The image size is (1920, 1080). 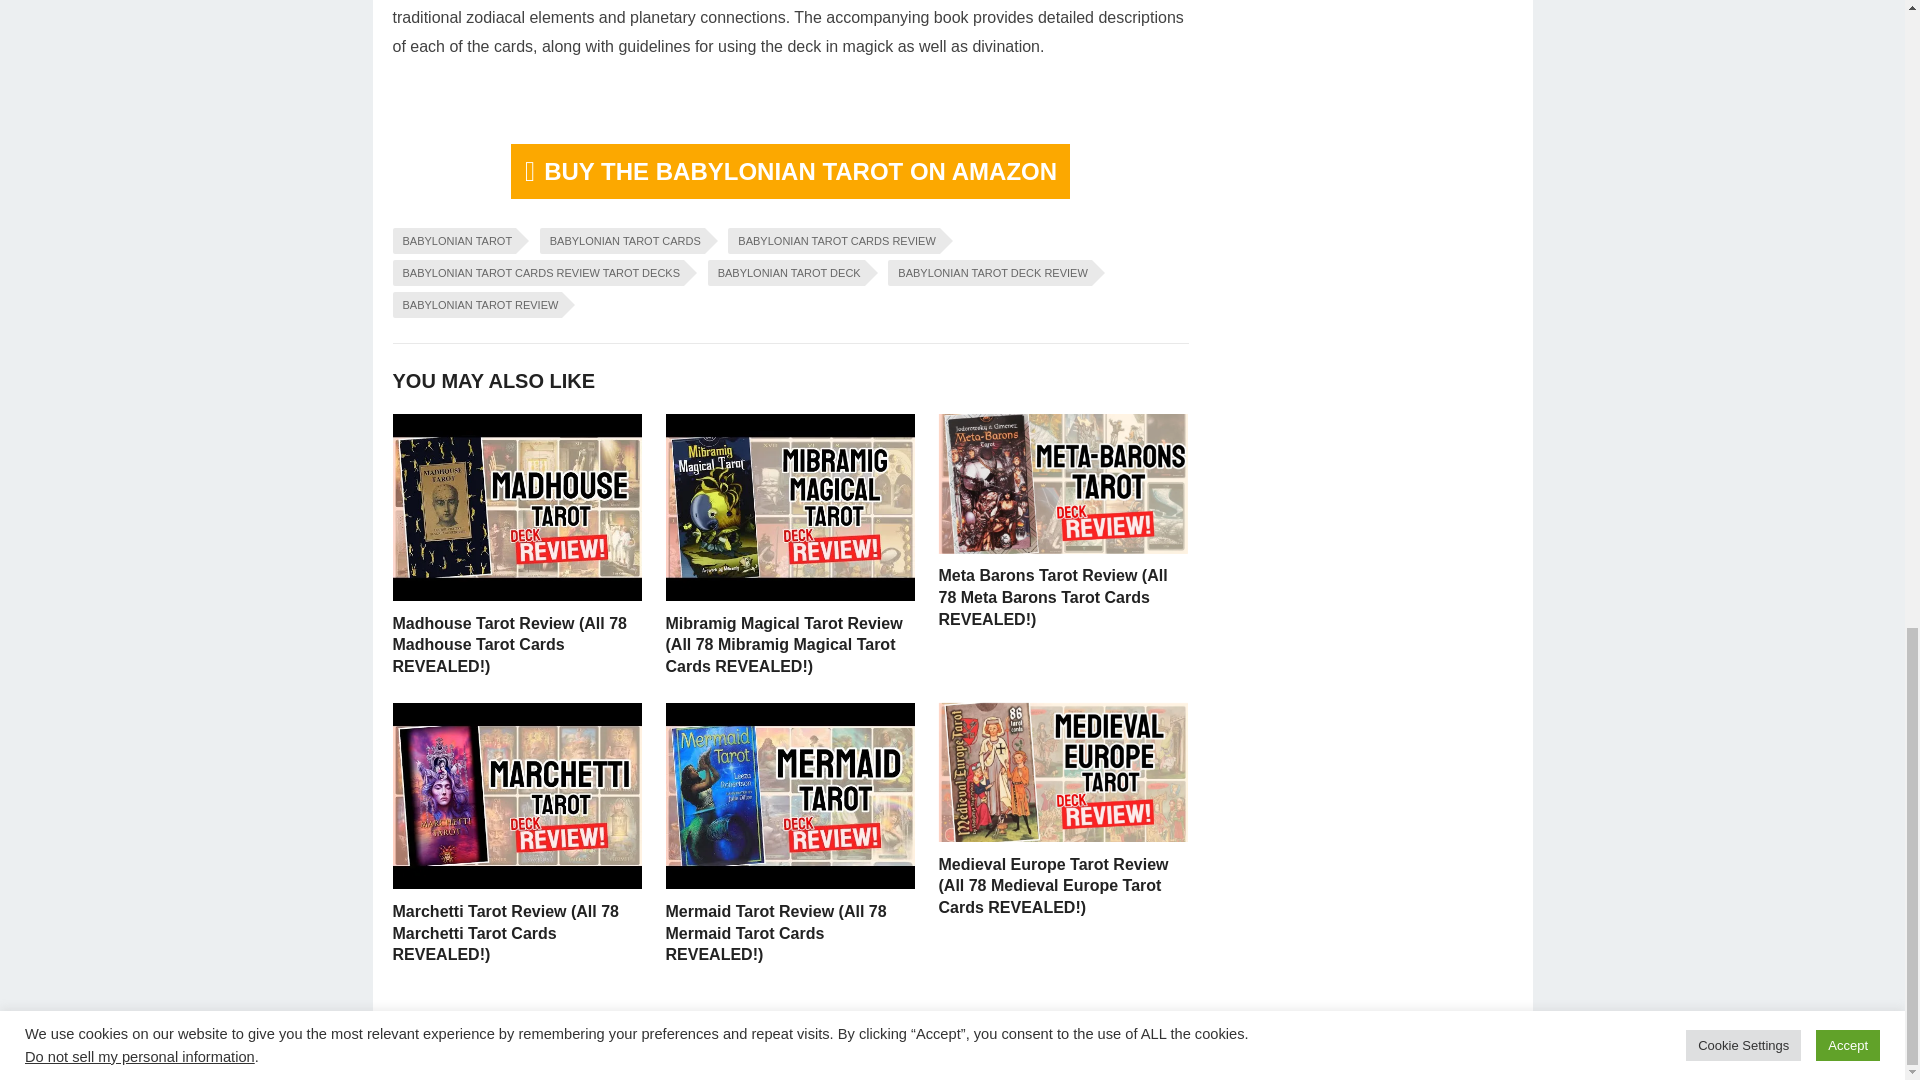 What do you see at coordinates (786, 273) in the screenshot?
I see `BABYLONIAN TAROT DECK` at bounding box center [786, 273].